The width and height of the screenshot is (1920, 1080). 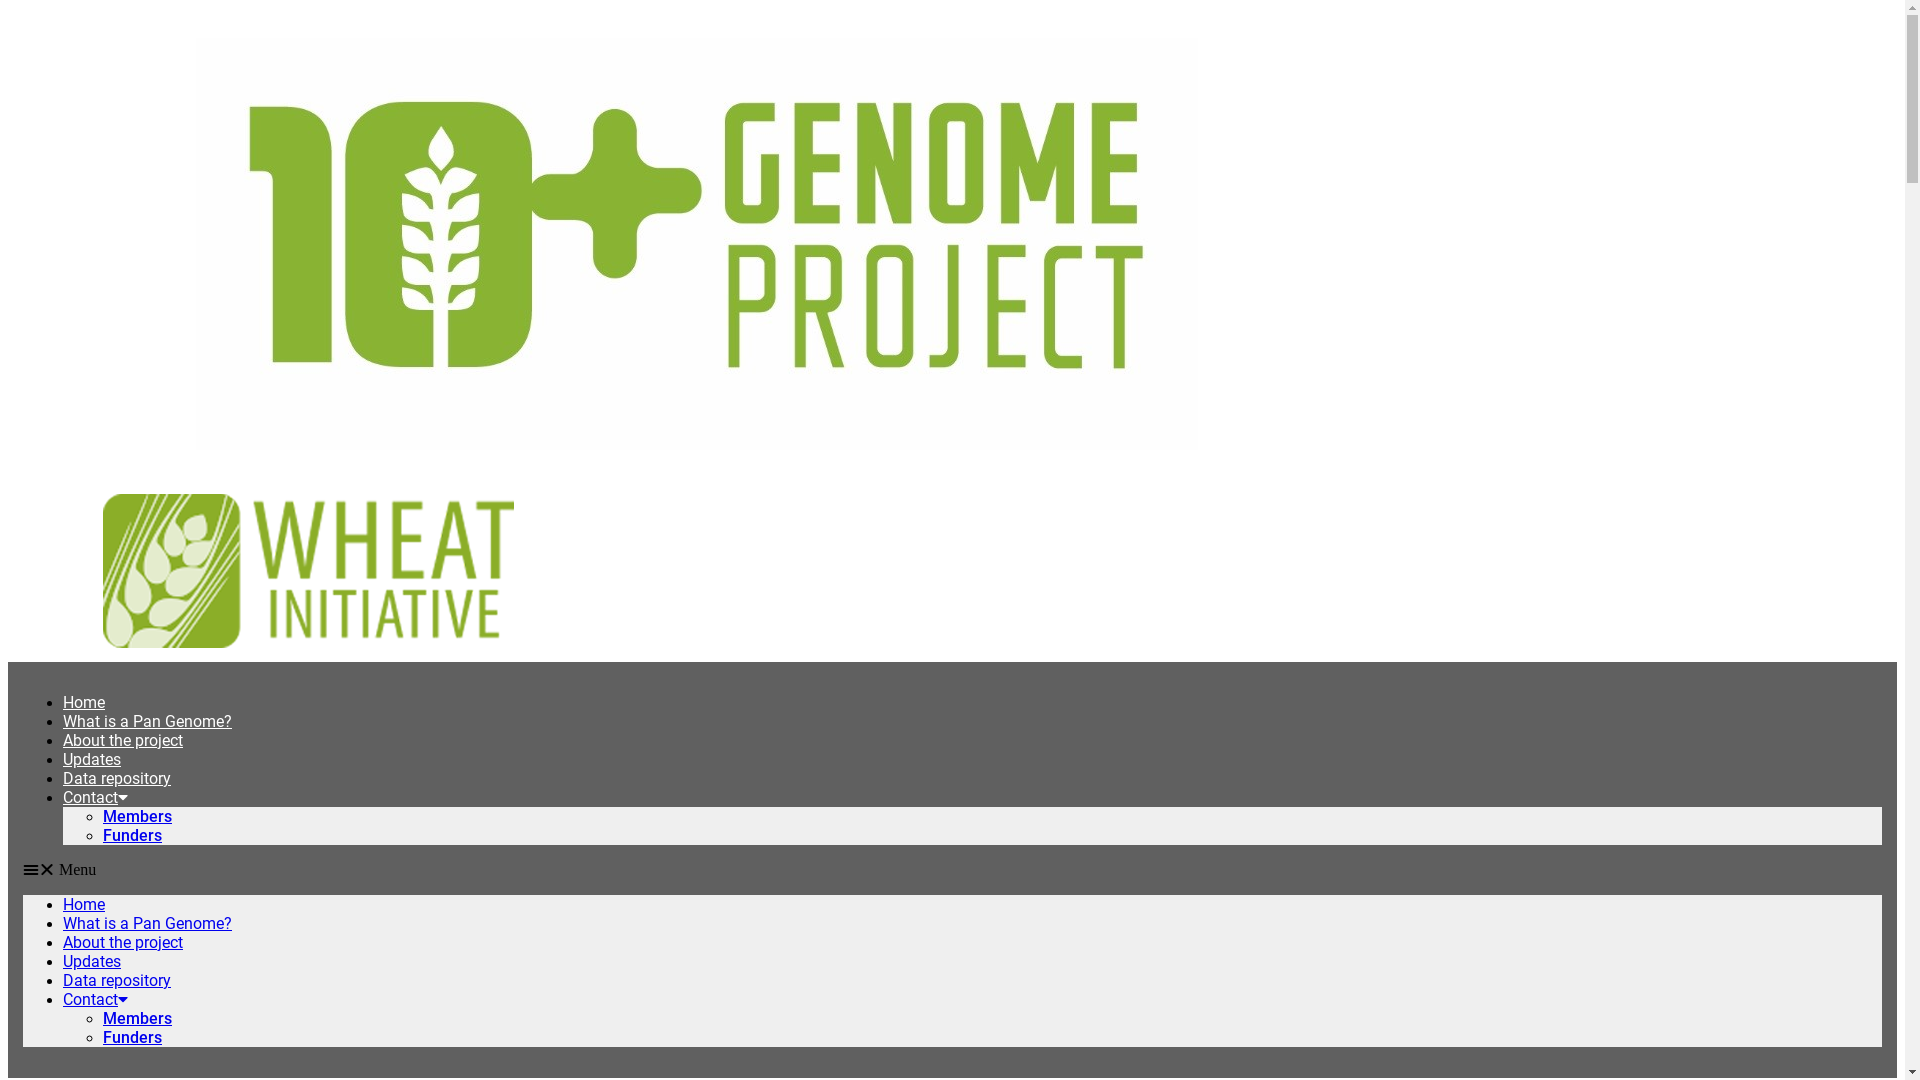 What do you see at coordinates (96, 798) in the screenshot?
I see `Contact` at bounding box center [96, 798].